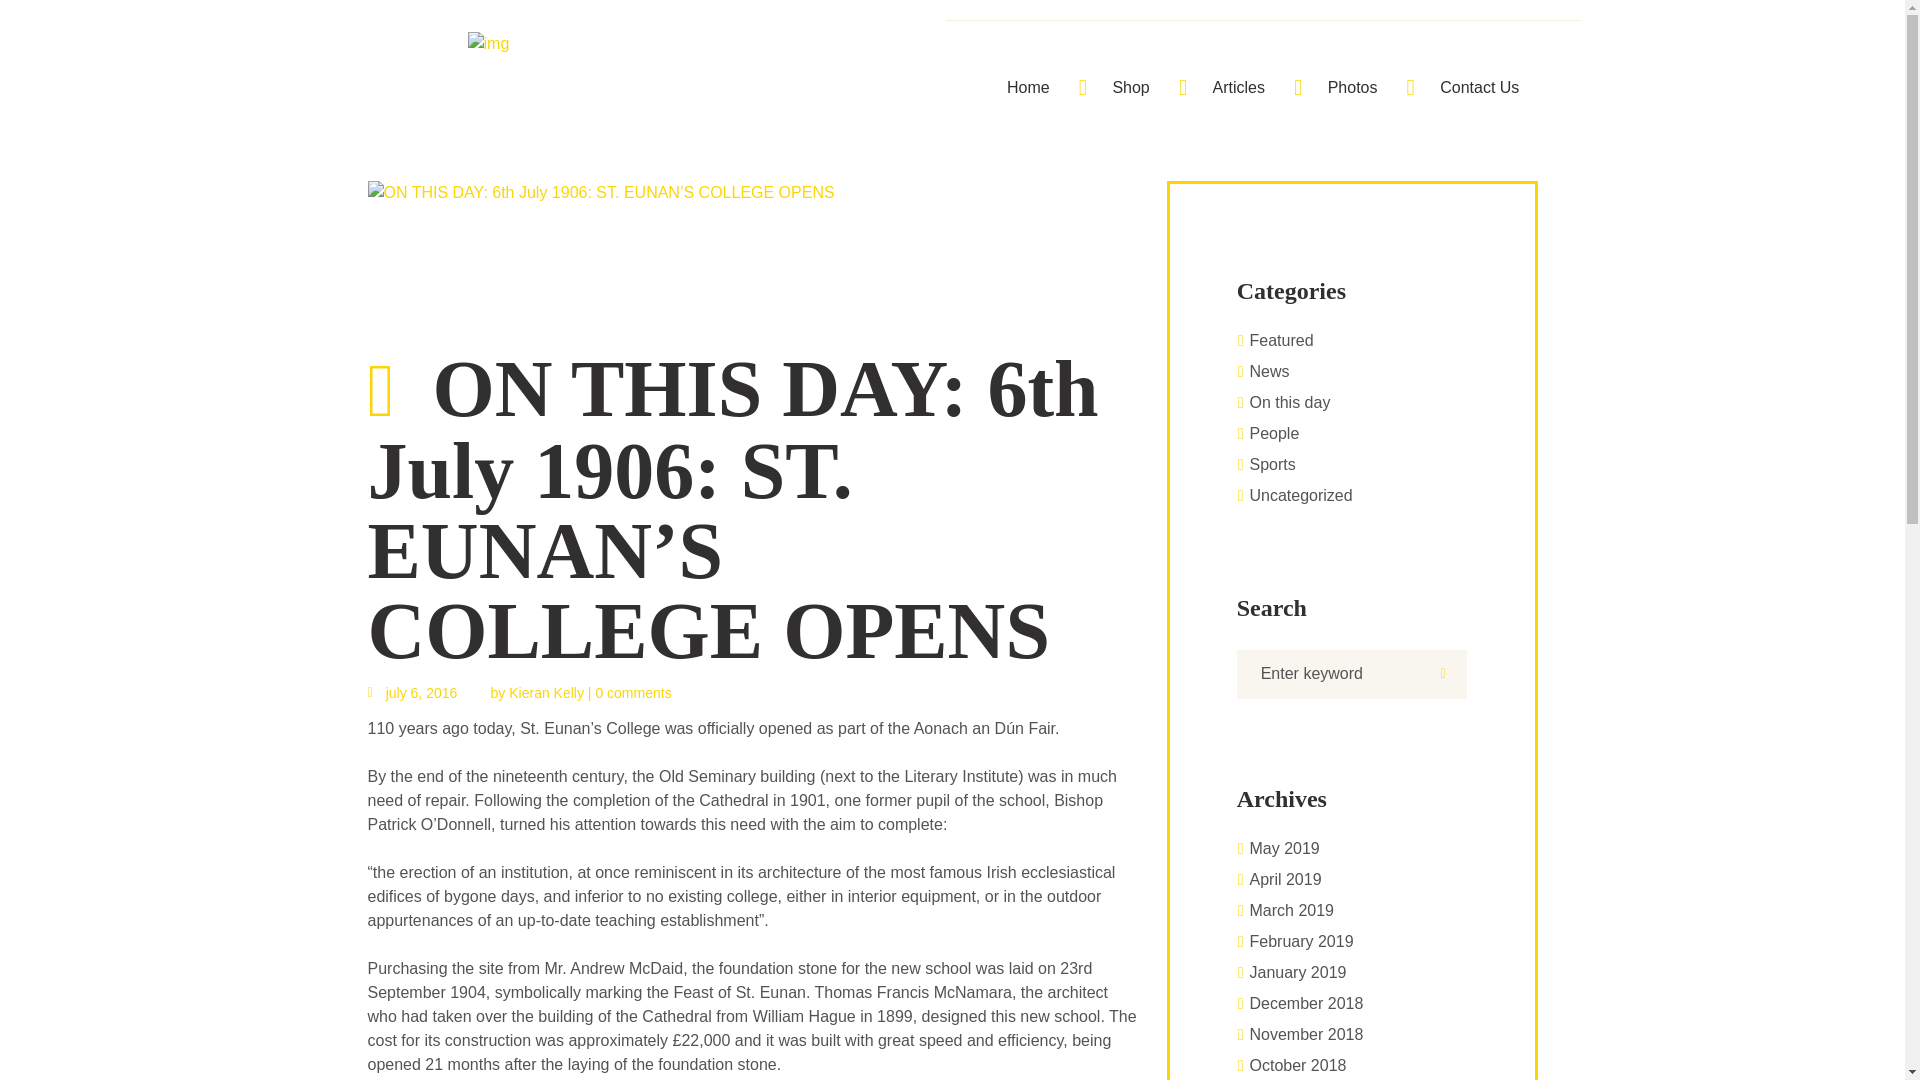 Image resolution: width=1920 pixels, height=1080 pixels. What do you see at coordinates (1306, 1034) in the screenshot?
I see `November 2018` at bounding box center [1306, 1034].